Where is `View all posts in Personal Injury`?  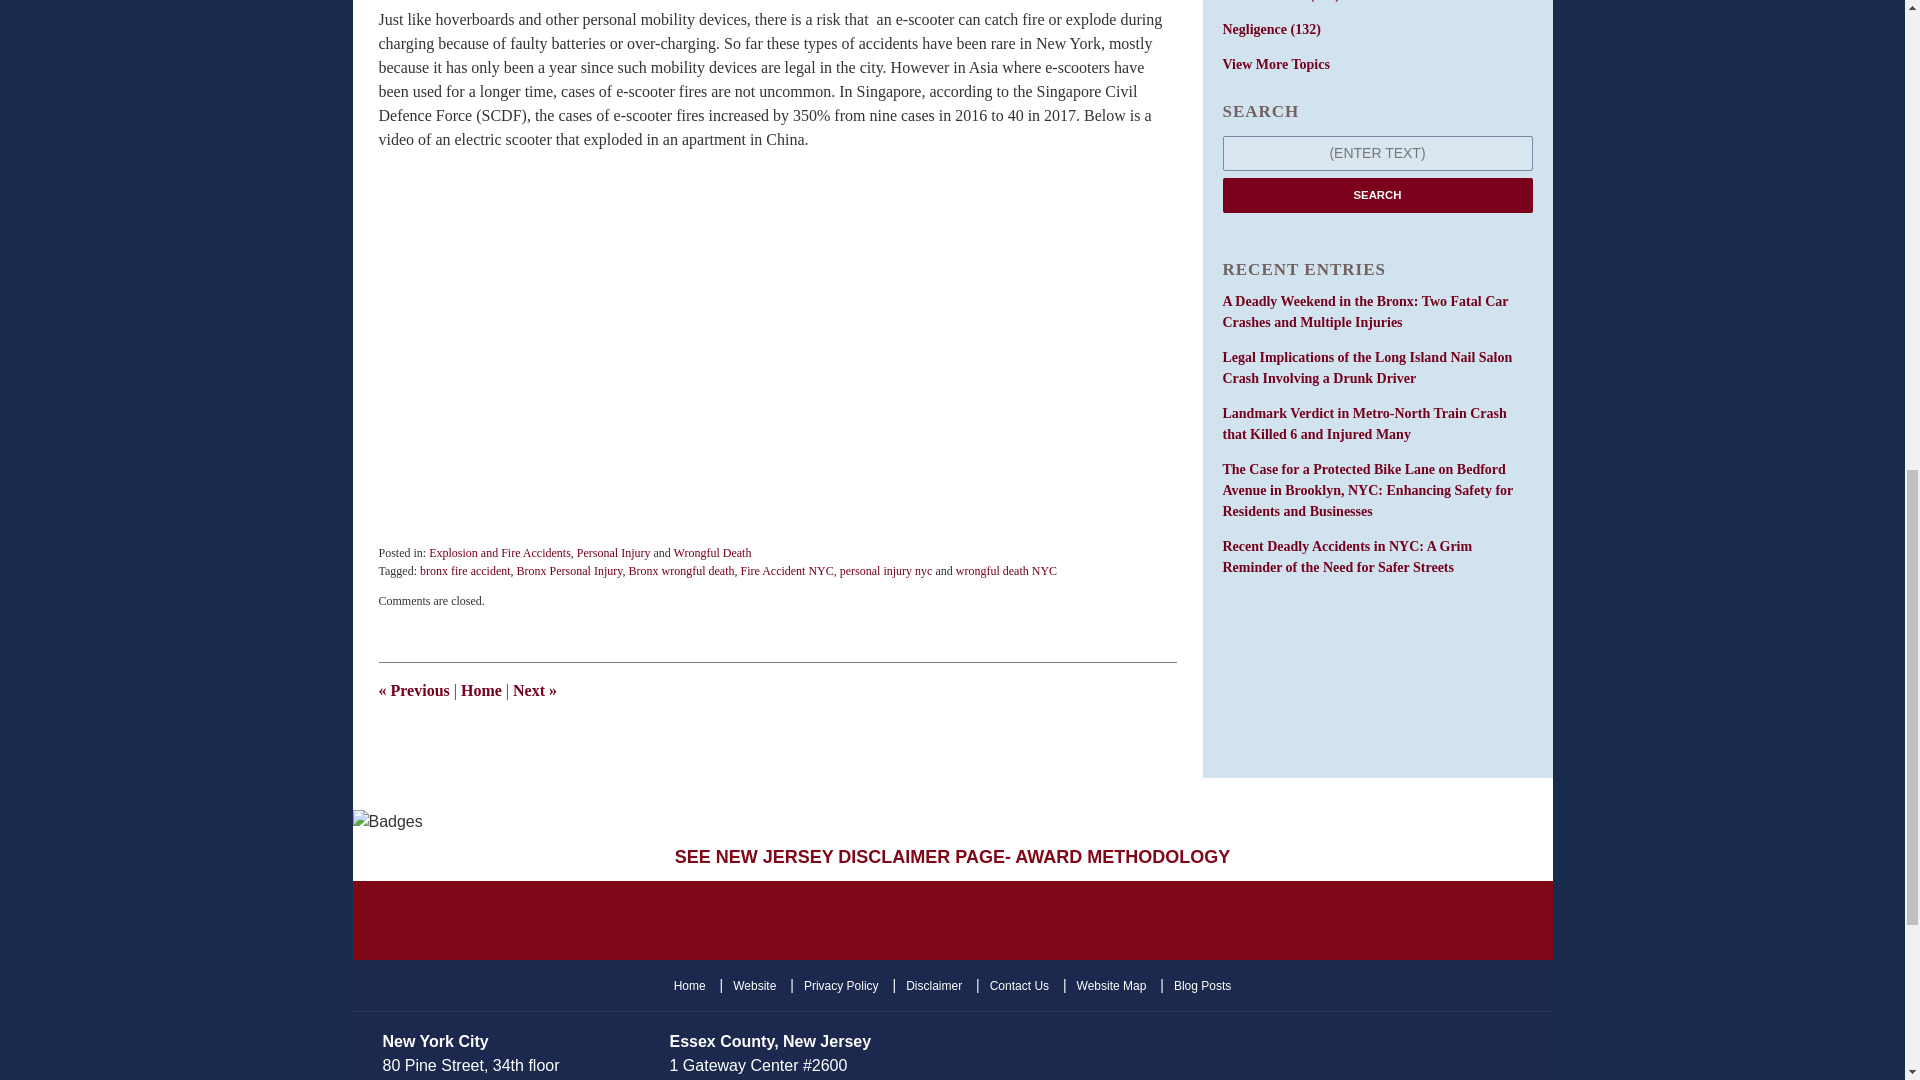
View all posts in Personal Injury is located at coordinates (614, 553).